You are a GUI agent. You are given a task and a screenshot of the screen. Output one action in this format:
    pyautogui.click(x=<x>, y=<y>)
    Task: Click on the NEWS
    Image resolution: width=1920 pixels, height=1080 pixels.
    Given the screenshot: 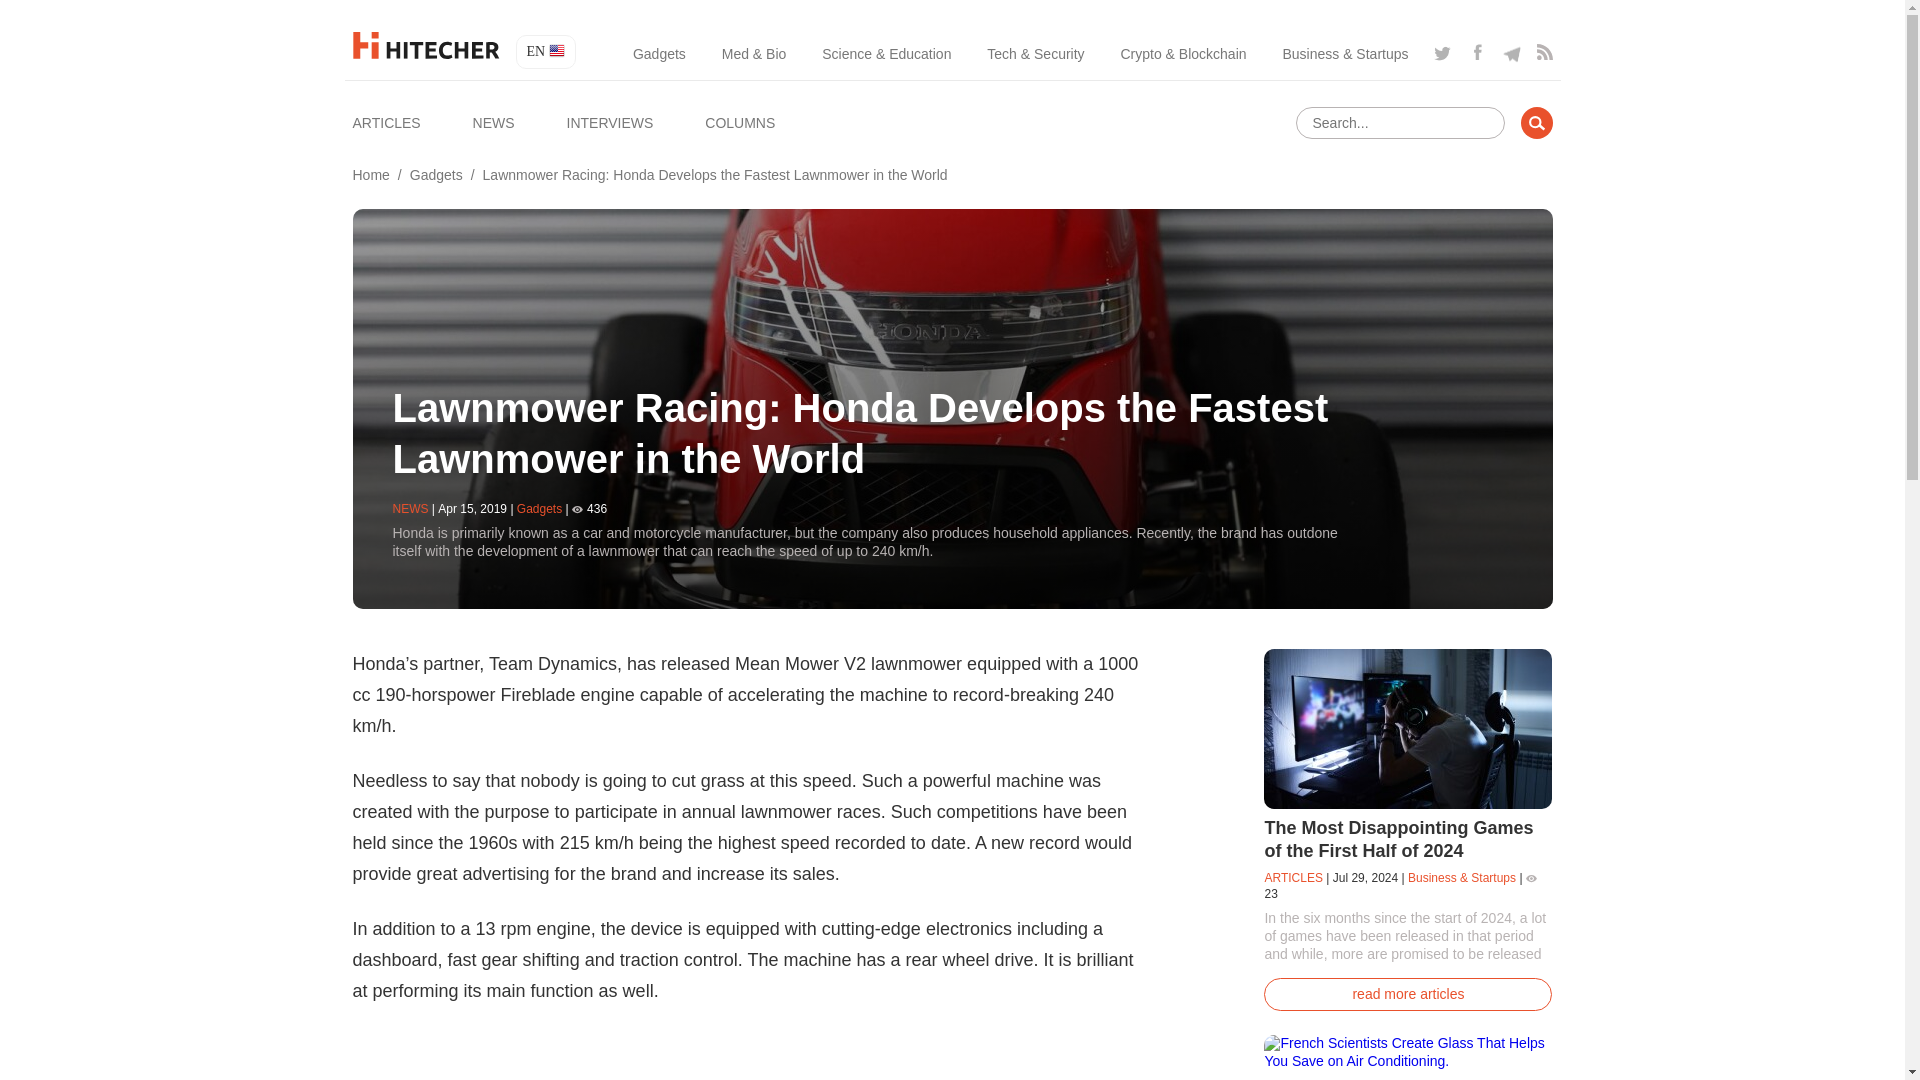 What is the action you would take?
    pyautogui.click(x=493, y=122)
    